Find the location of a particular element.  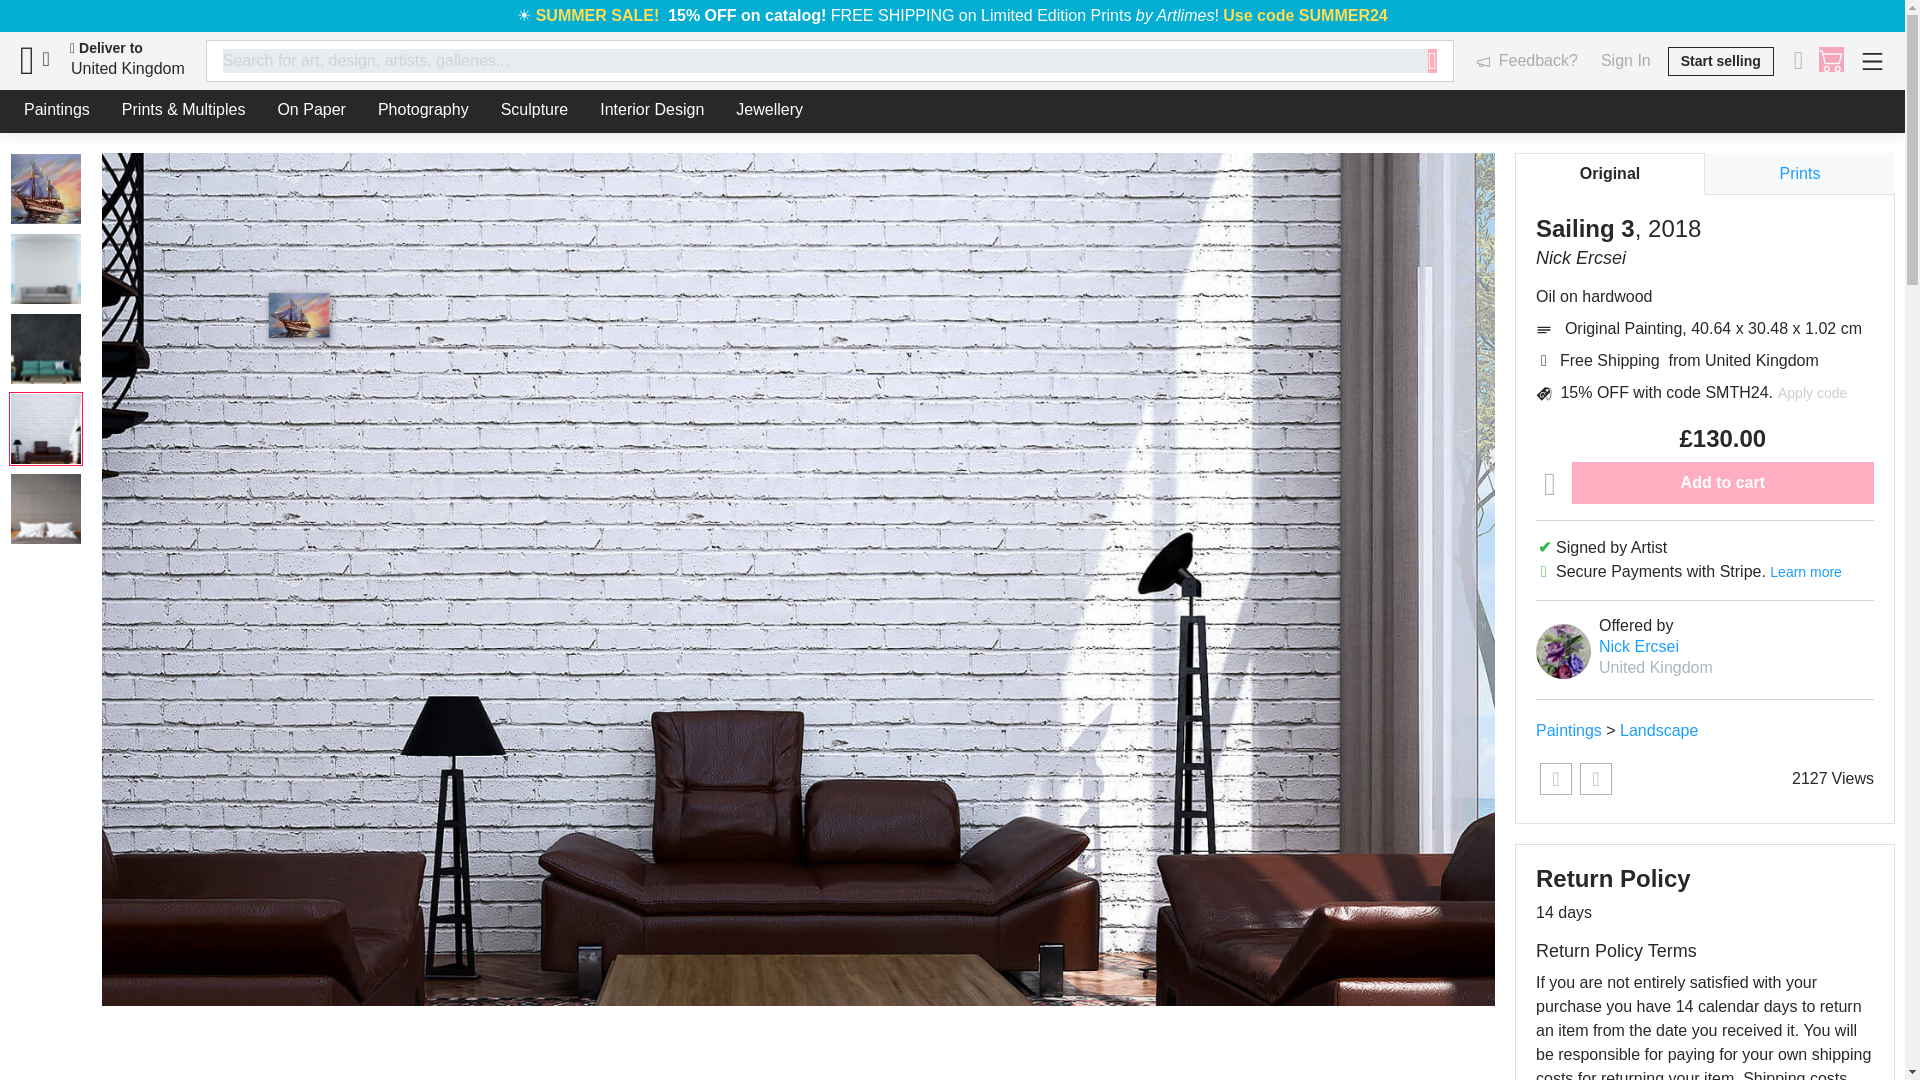

Feedback? is located at coordinates (1526, 60).